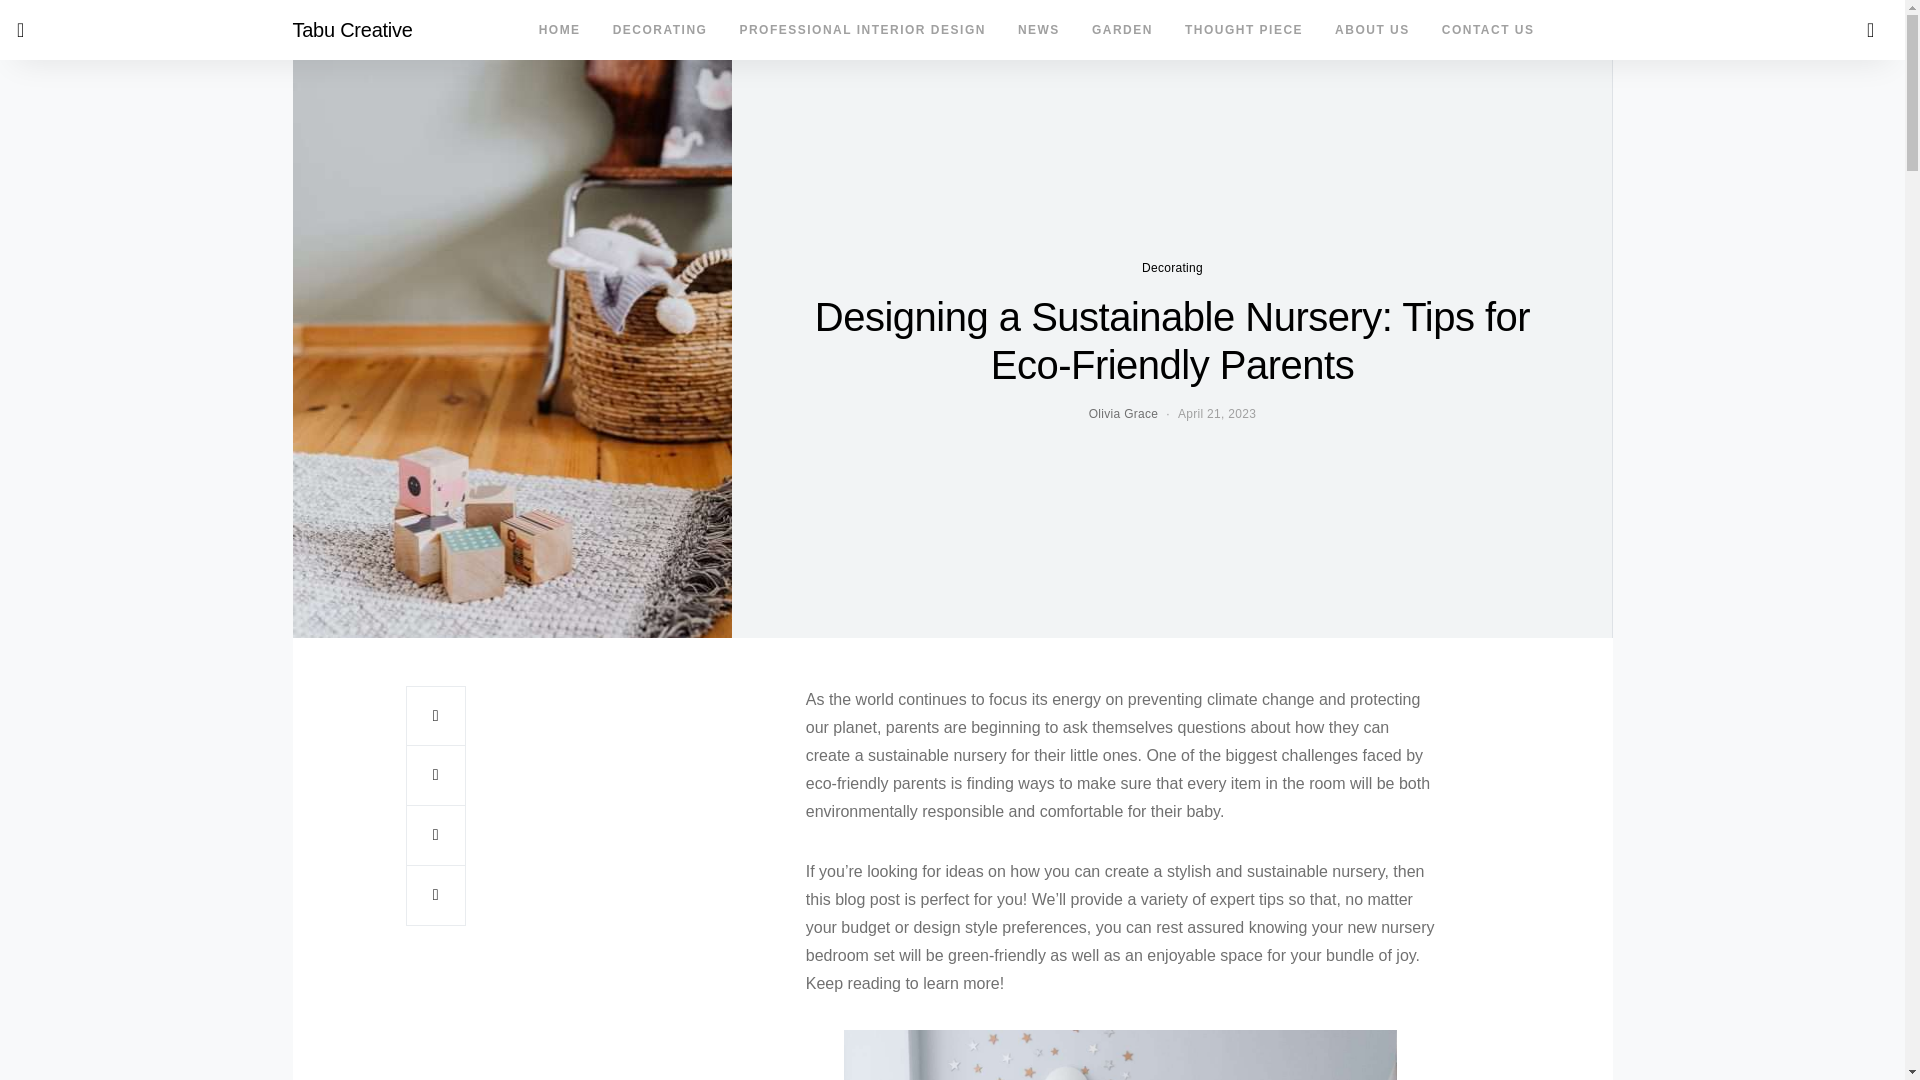 The image size is (1920, 1080). Describe the element at coordinates (1172, 268) in the screenshot. I see `Decorating` at that location.